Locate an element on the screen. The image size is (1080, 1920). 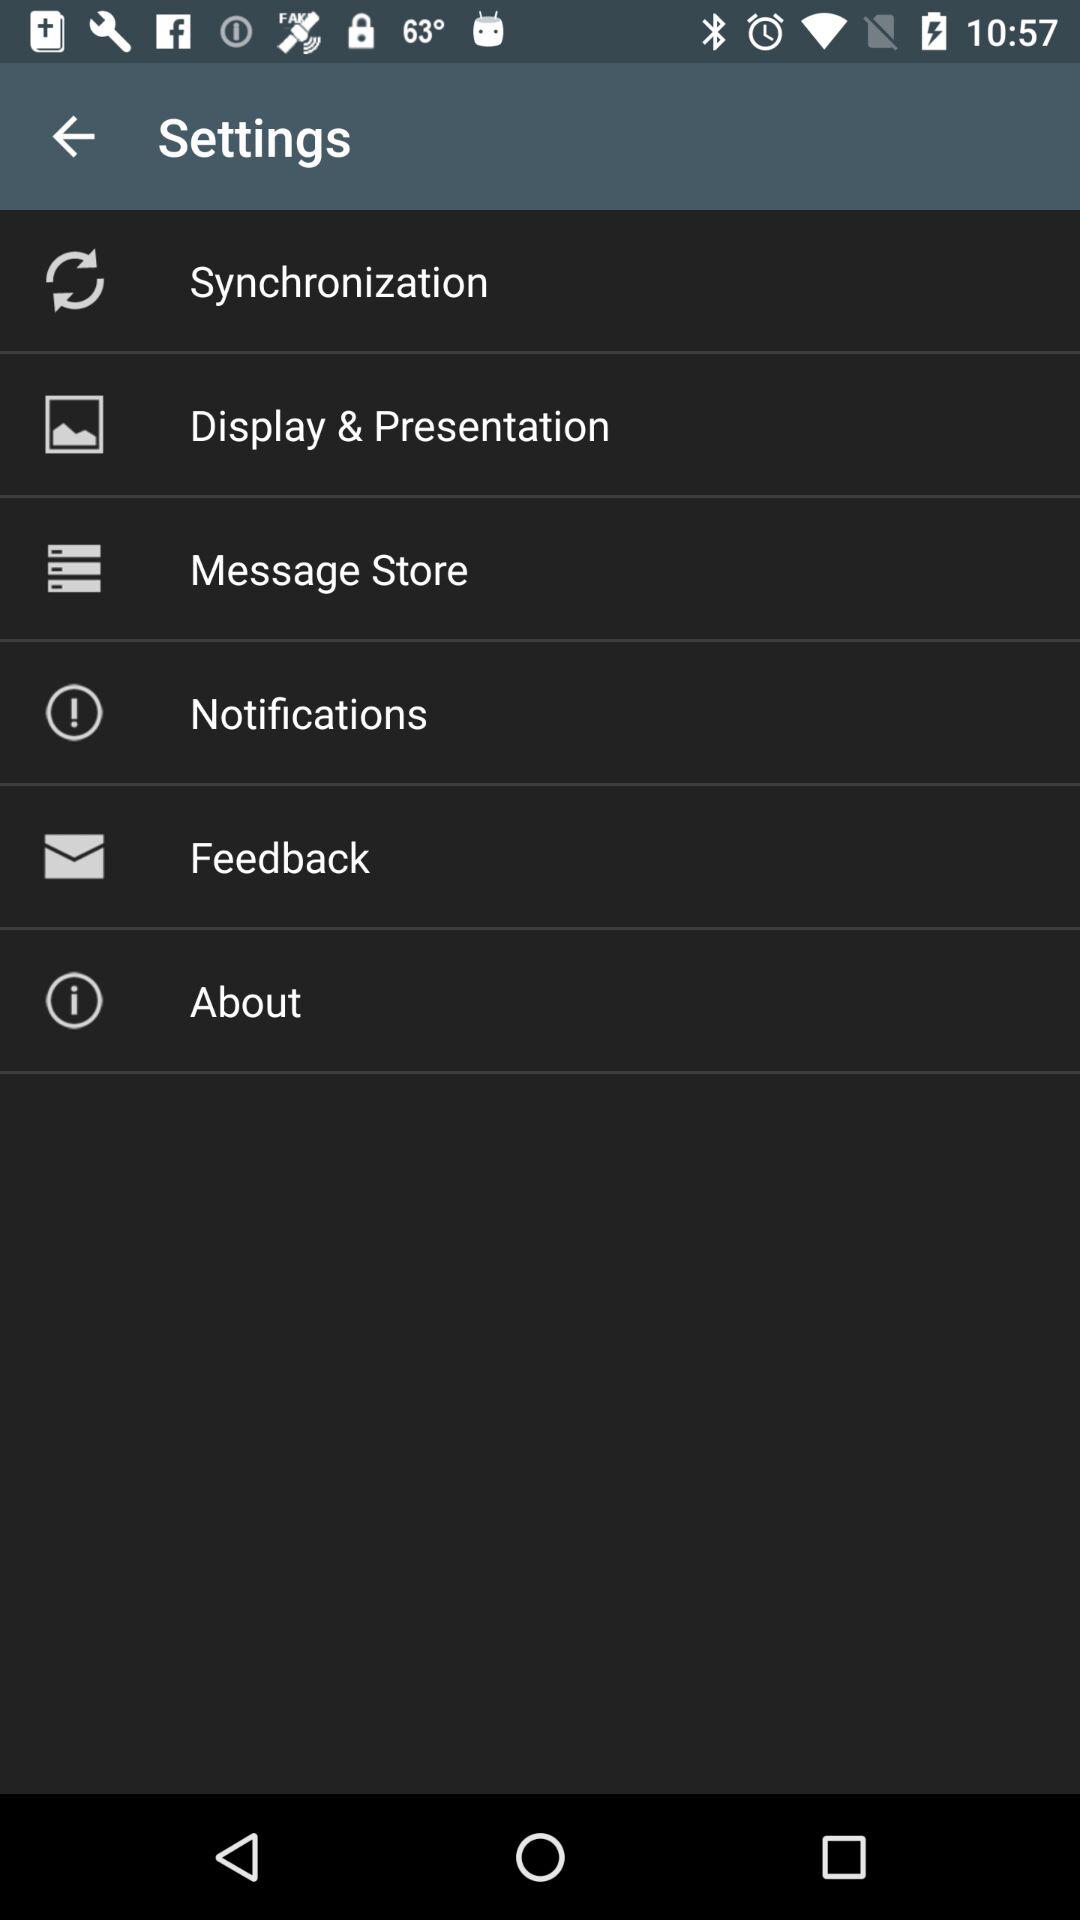
press the about item is located at coordinates (245, 1000).